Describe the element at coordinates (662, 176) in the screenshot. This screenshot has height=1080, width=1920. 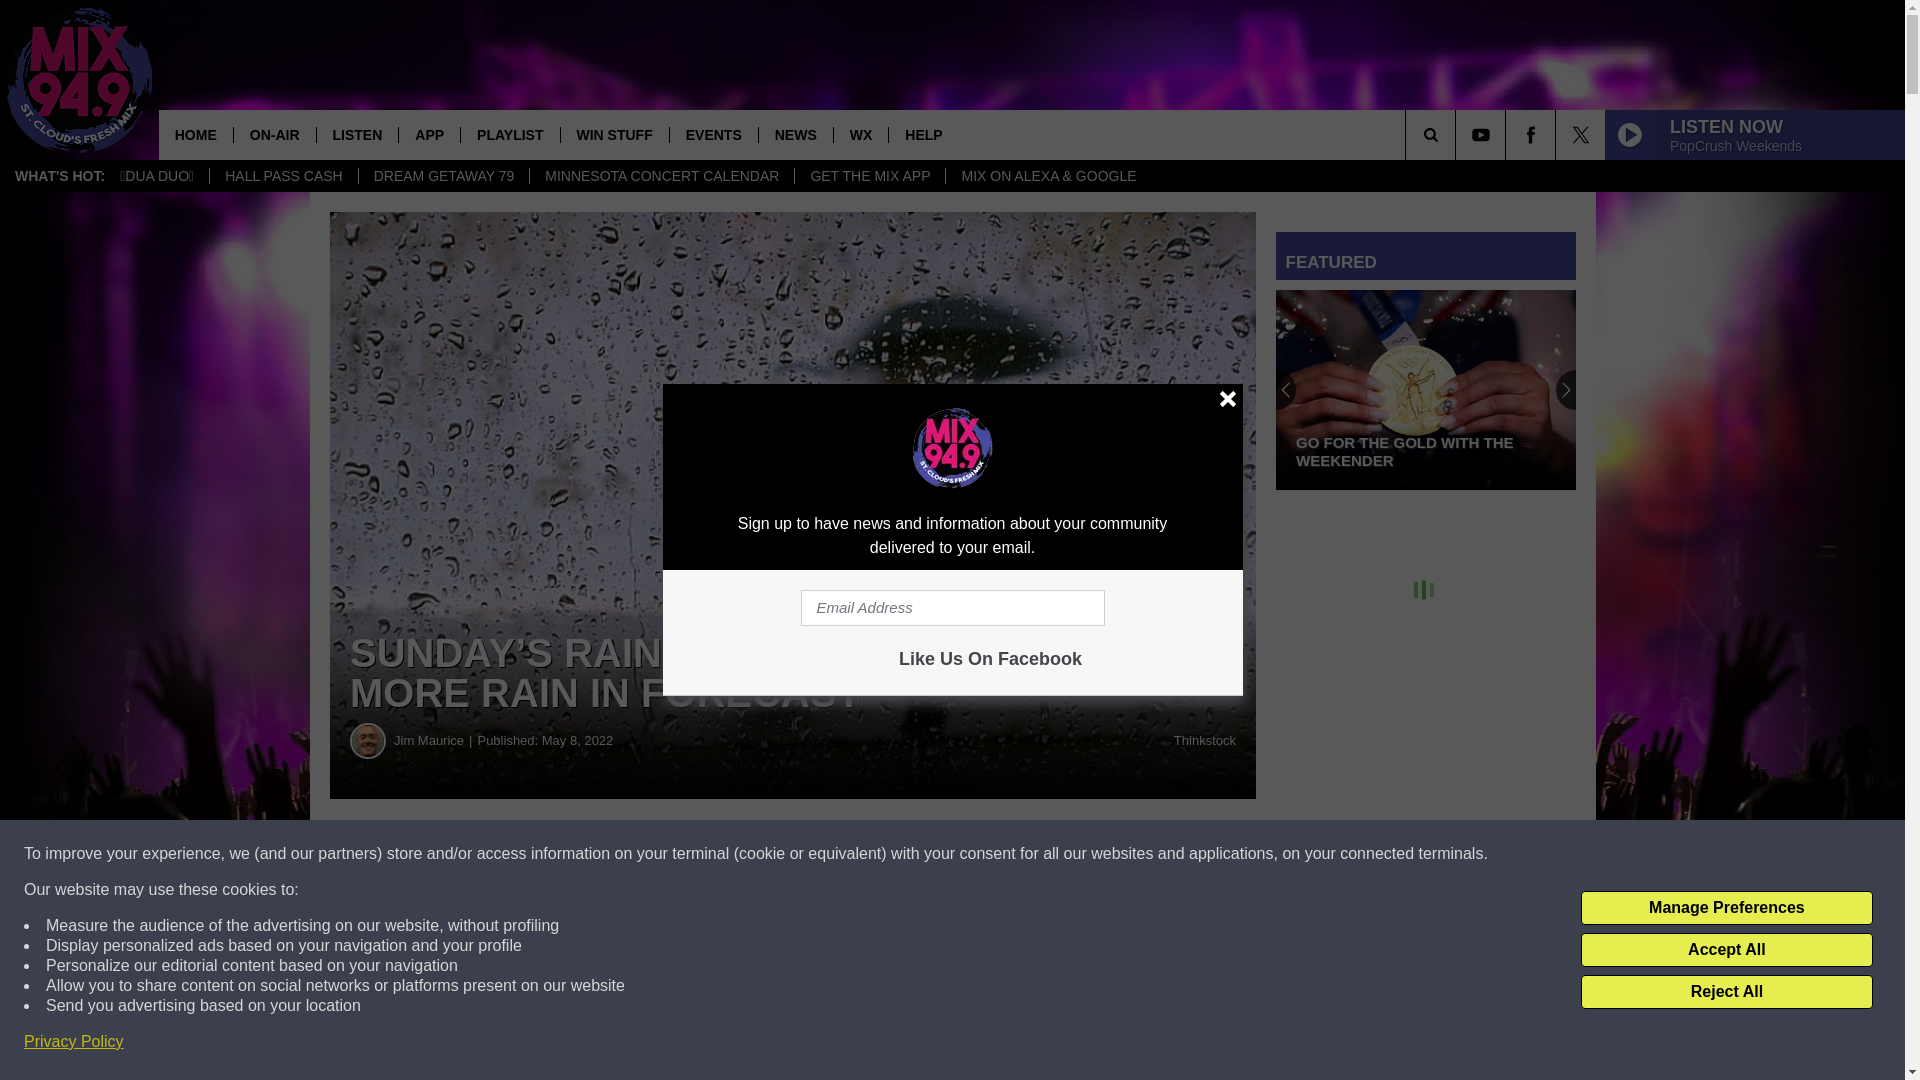
I see `MINNESOTA CONCERT CALENDAR` at that location.